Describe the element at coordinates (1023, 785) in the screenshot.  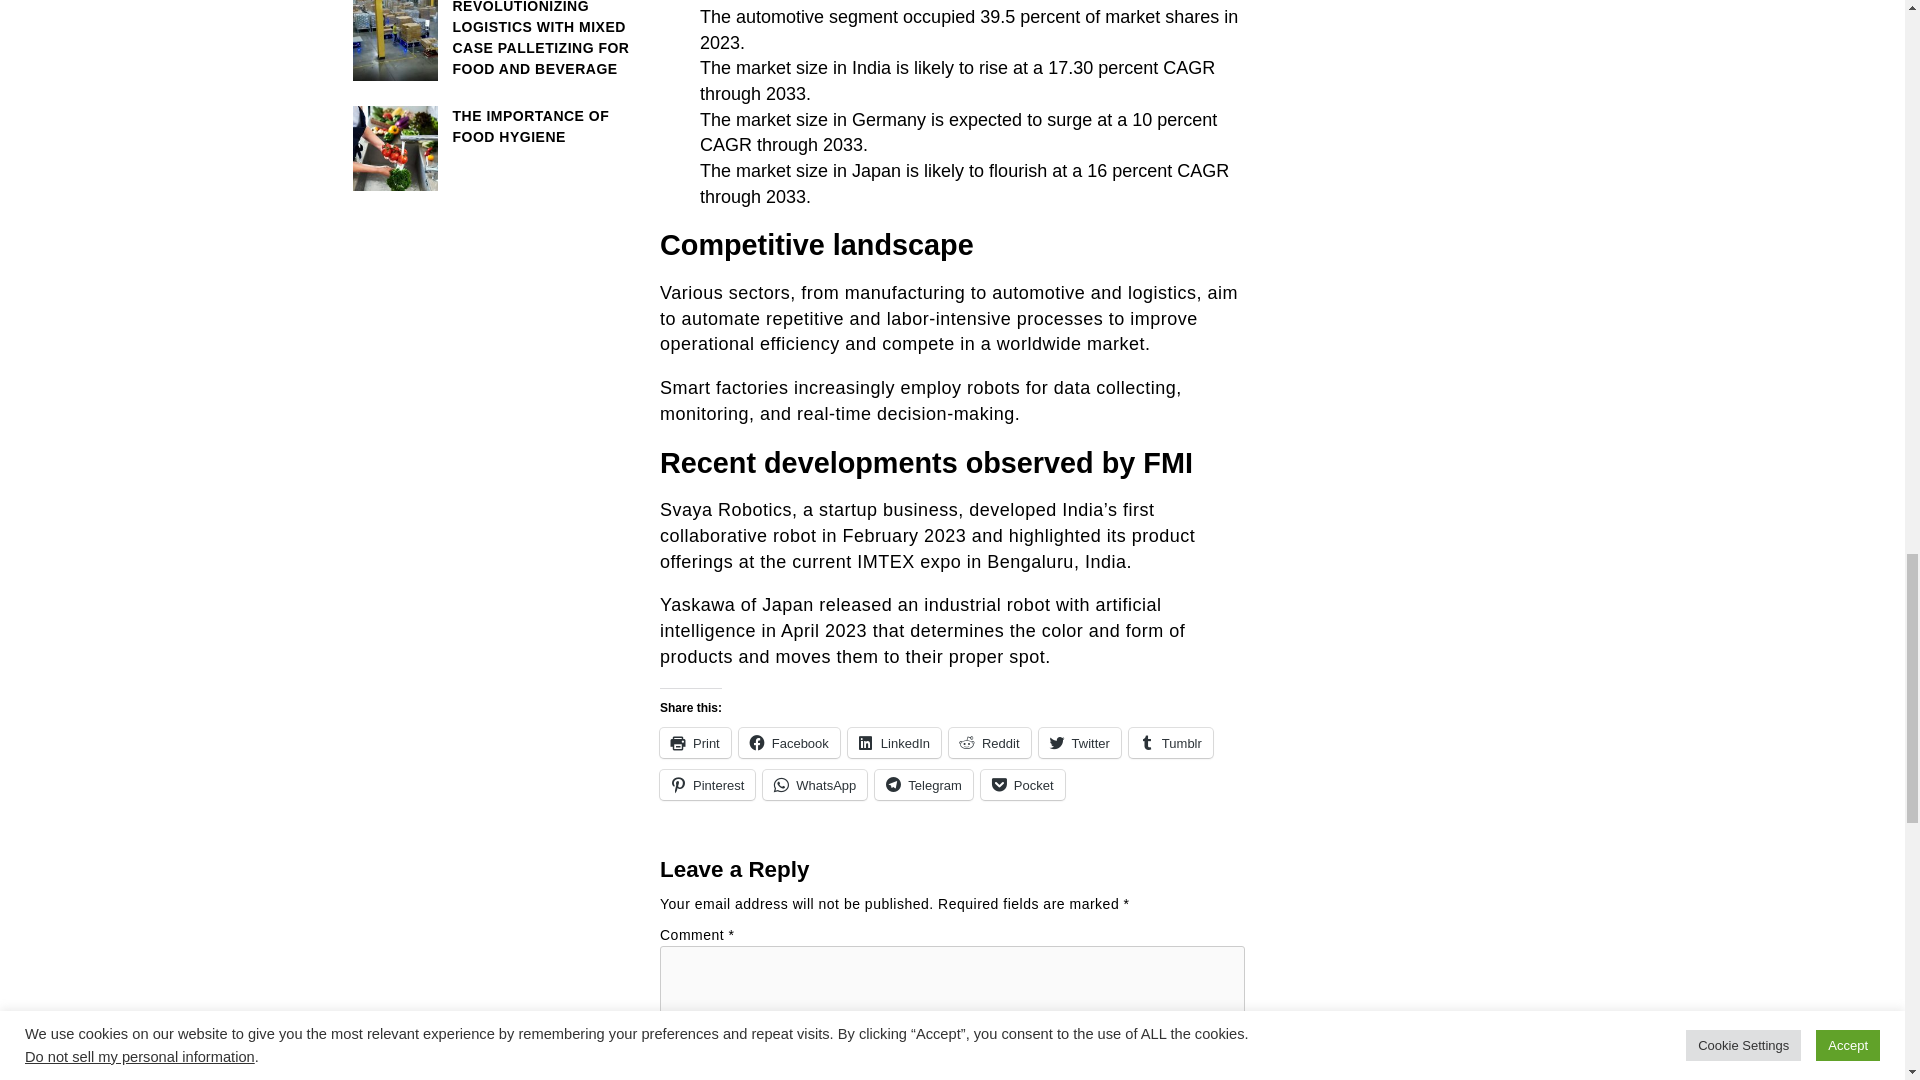
I see `Click to share on Pocket` at that location.